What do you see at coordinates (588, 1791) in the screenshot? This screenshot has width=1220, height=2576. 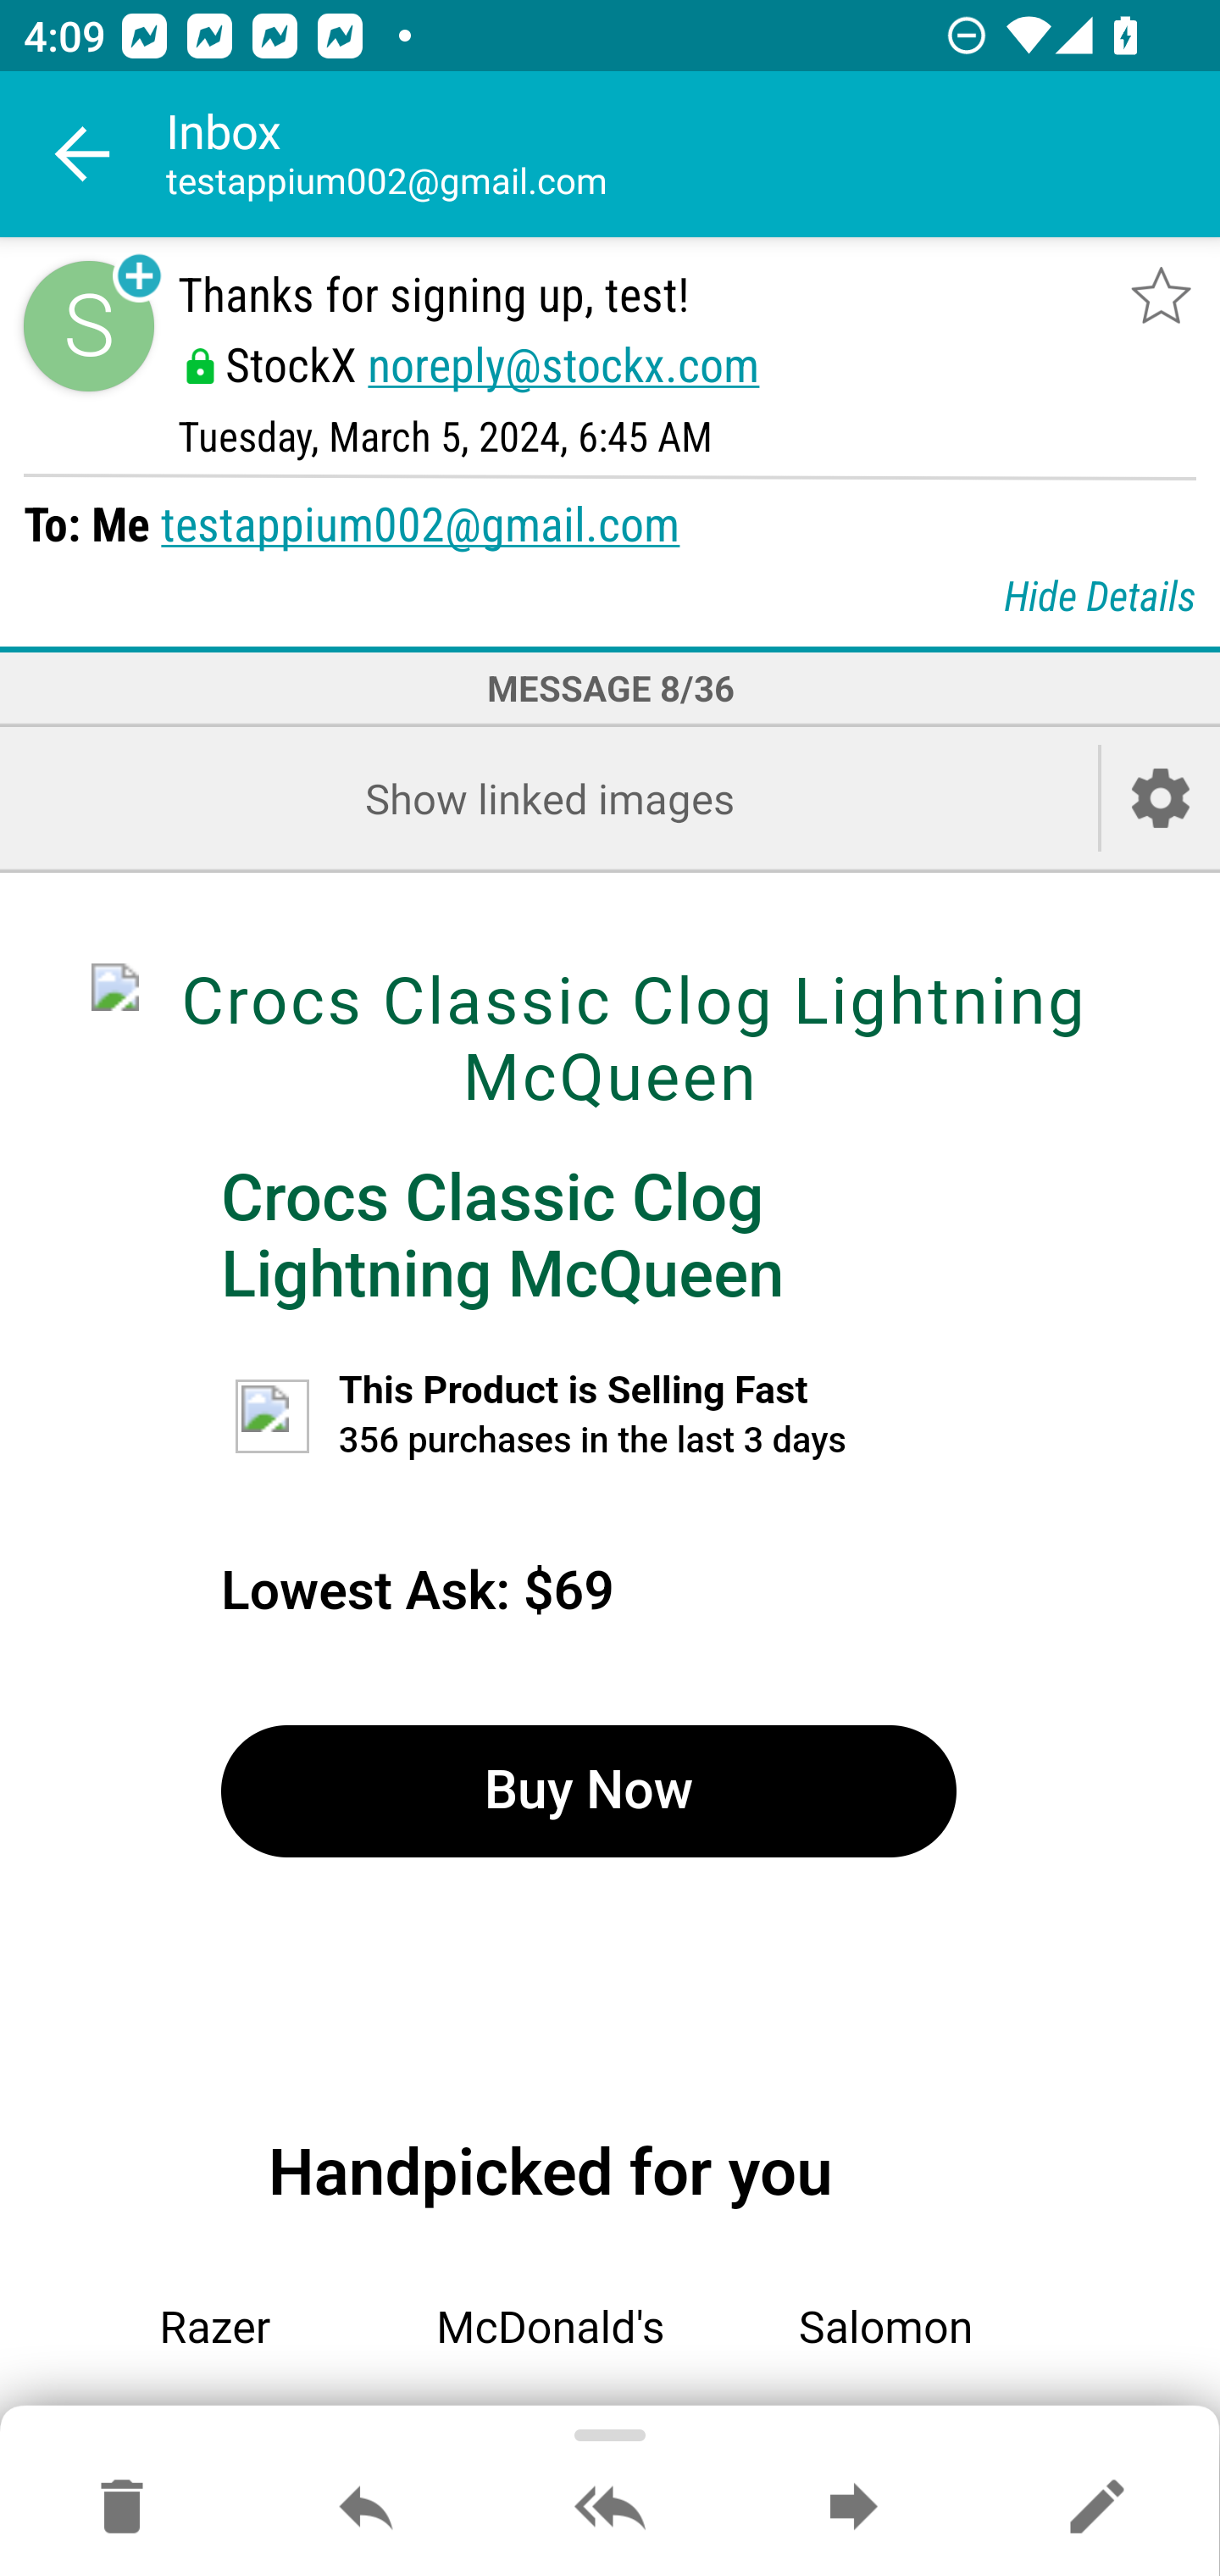 I see `Buy Now` at bounding box center [588, 1791].